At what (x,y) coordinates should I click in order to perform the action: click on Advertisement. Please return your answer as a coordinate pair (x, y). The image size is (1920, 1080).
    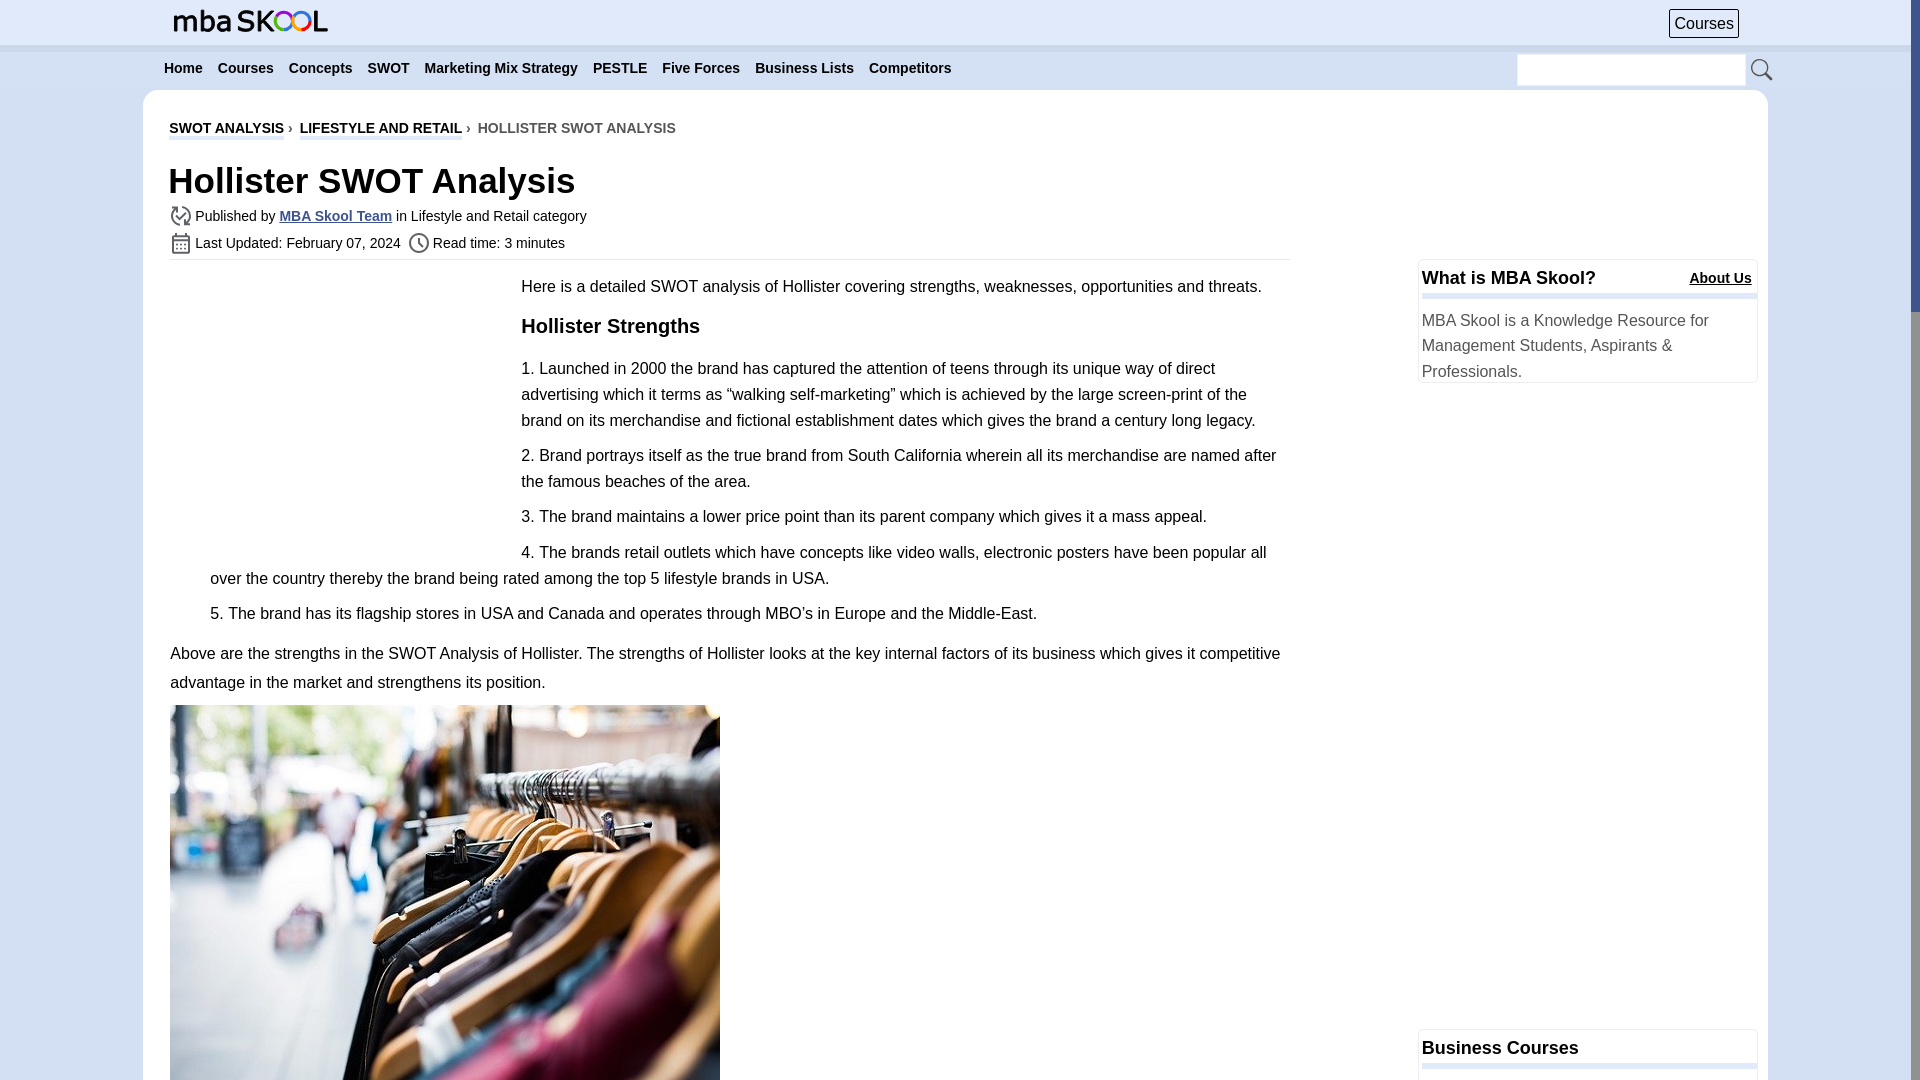
    Looking at the image, I should click on (338, 415).